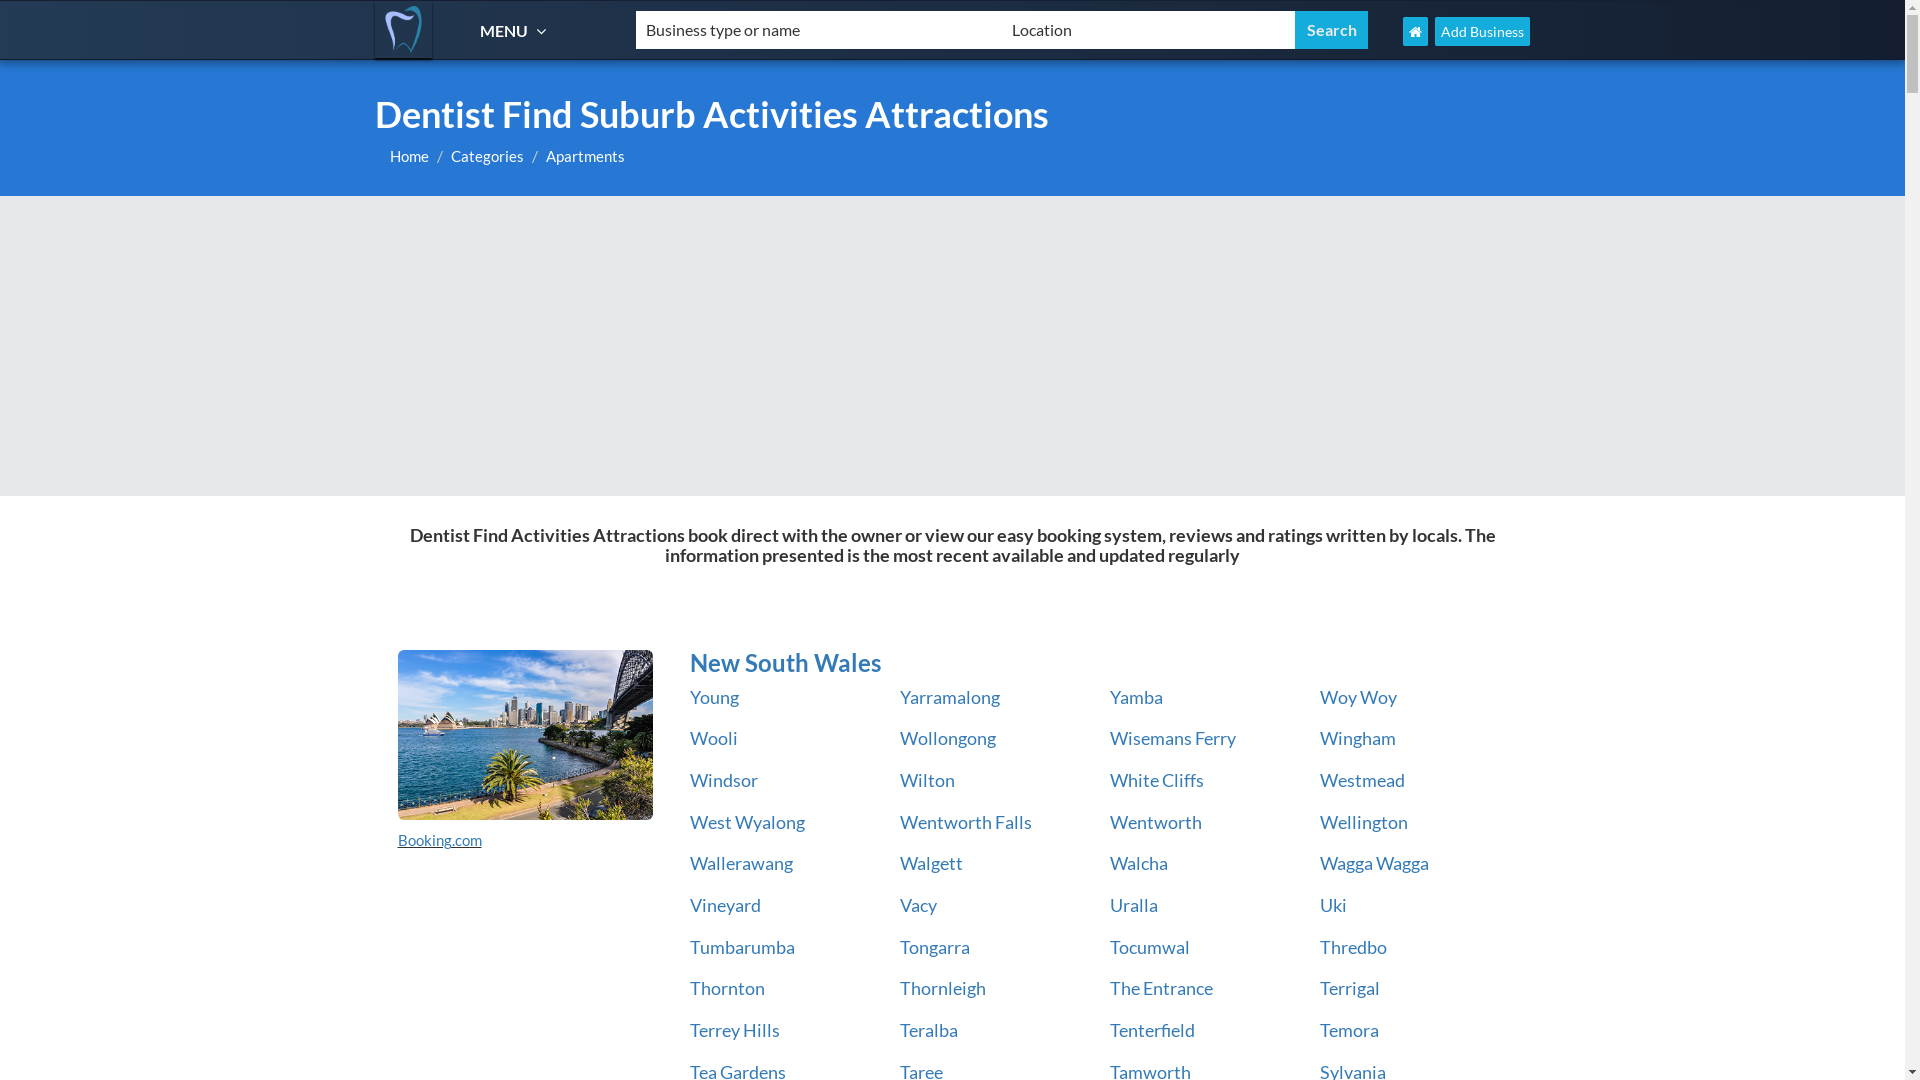 The width and height of the screenshot is (1920, 1080). What do you see at coordinates (516, 30) in the screenshot?
I see `MENU` at bounding box center [516, 30].